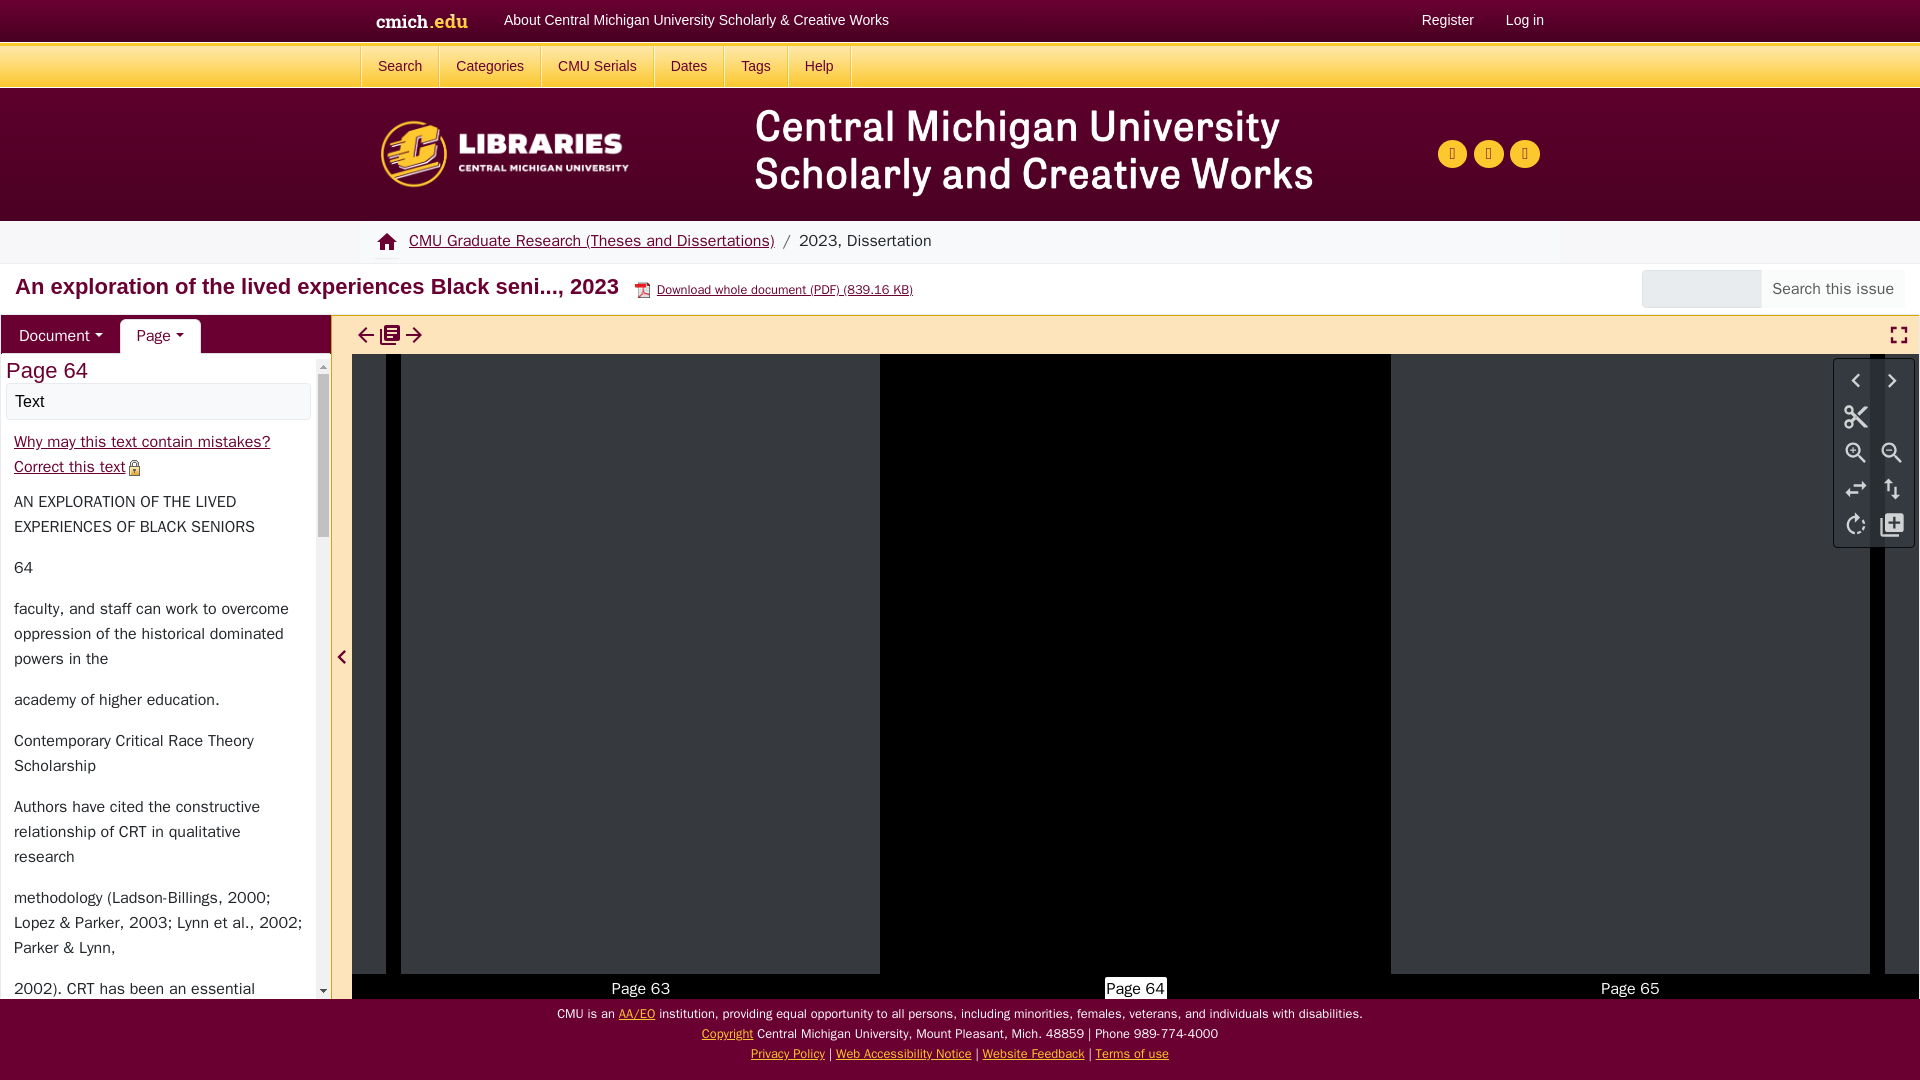  I want to click on Maximize, so click(1898, 335).